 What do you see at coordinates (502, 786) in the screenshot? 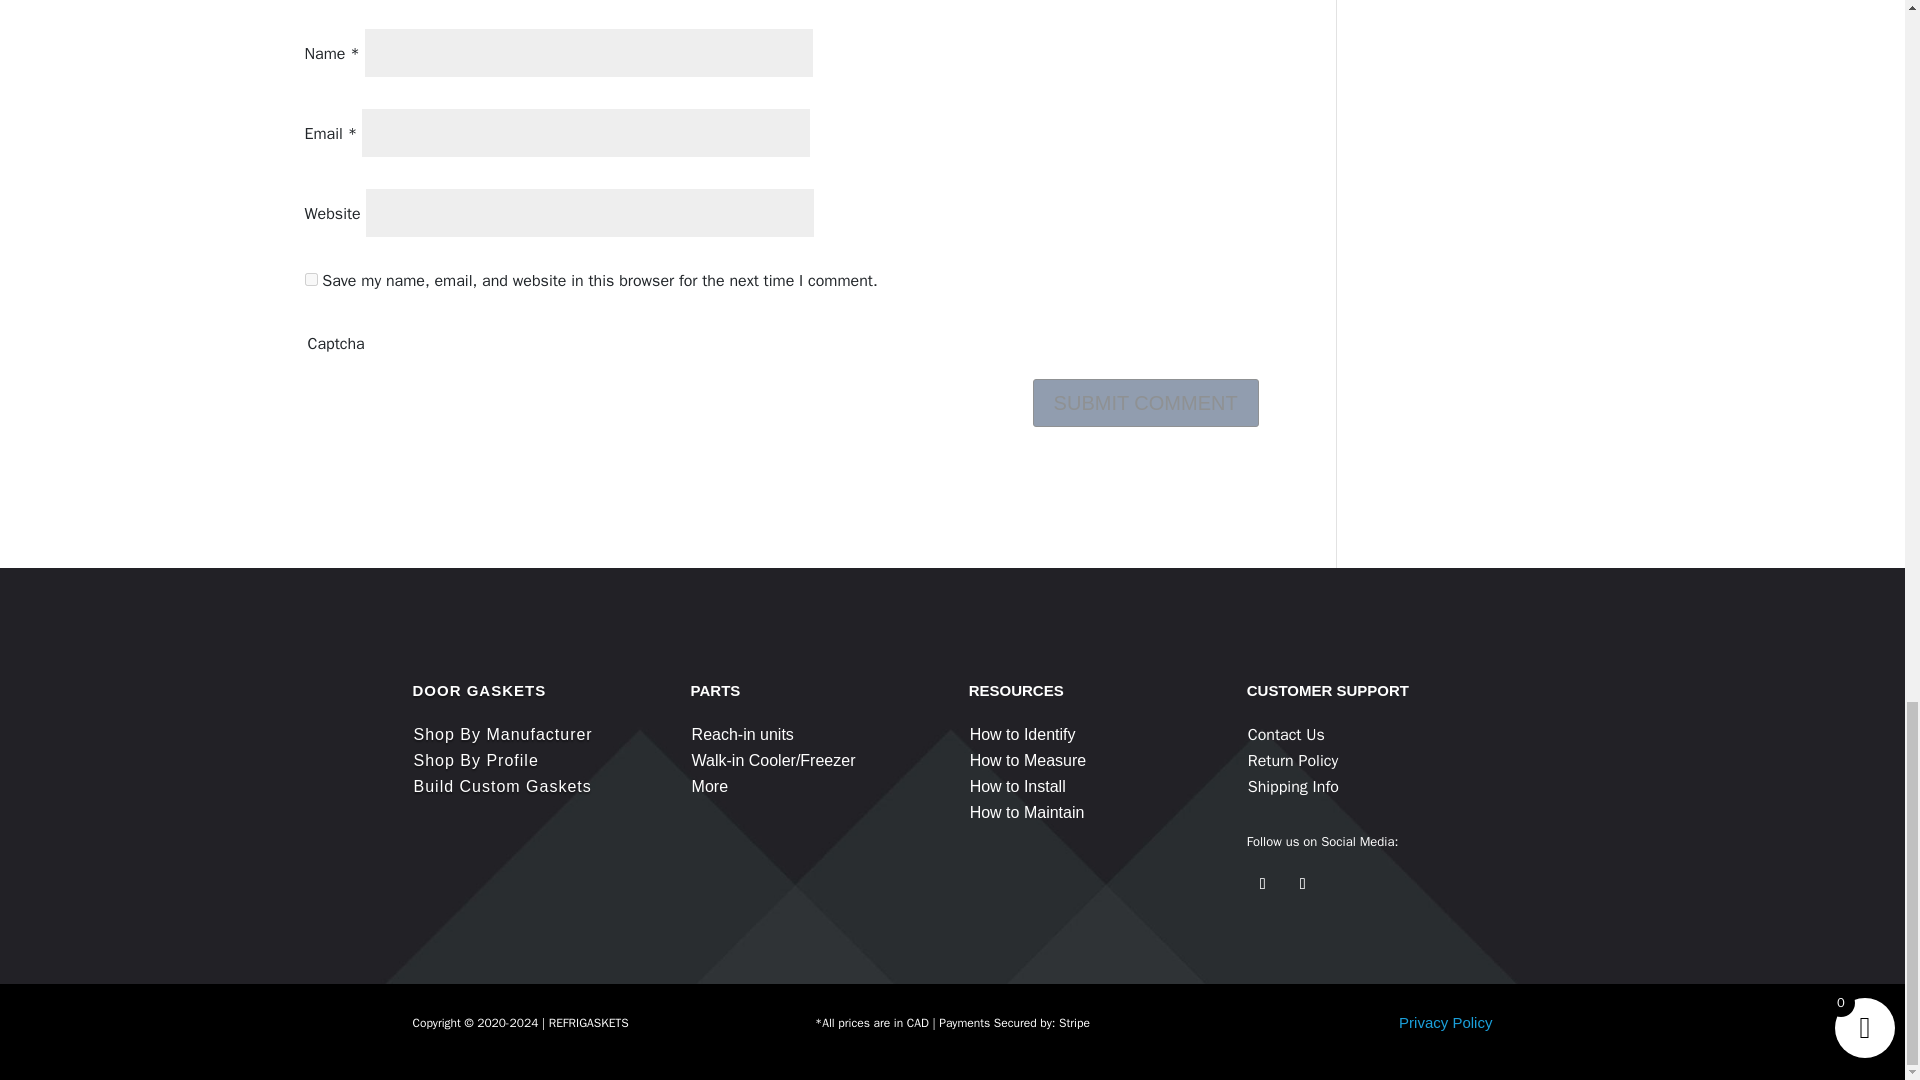
I see `Build Custom Gaskets` at bounding box center [502, 786].